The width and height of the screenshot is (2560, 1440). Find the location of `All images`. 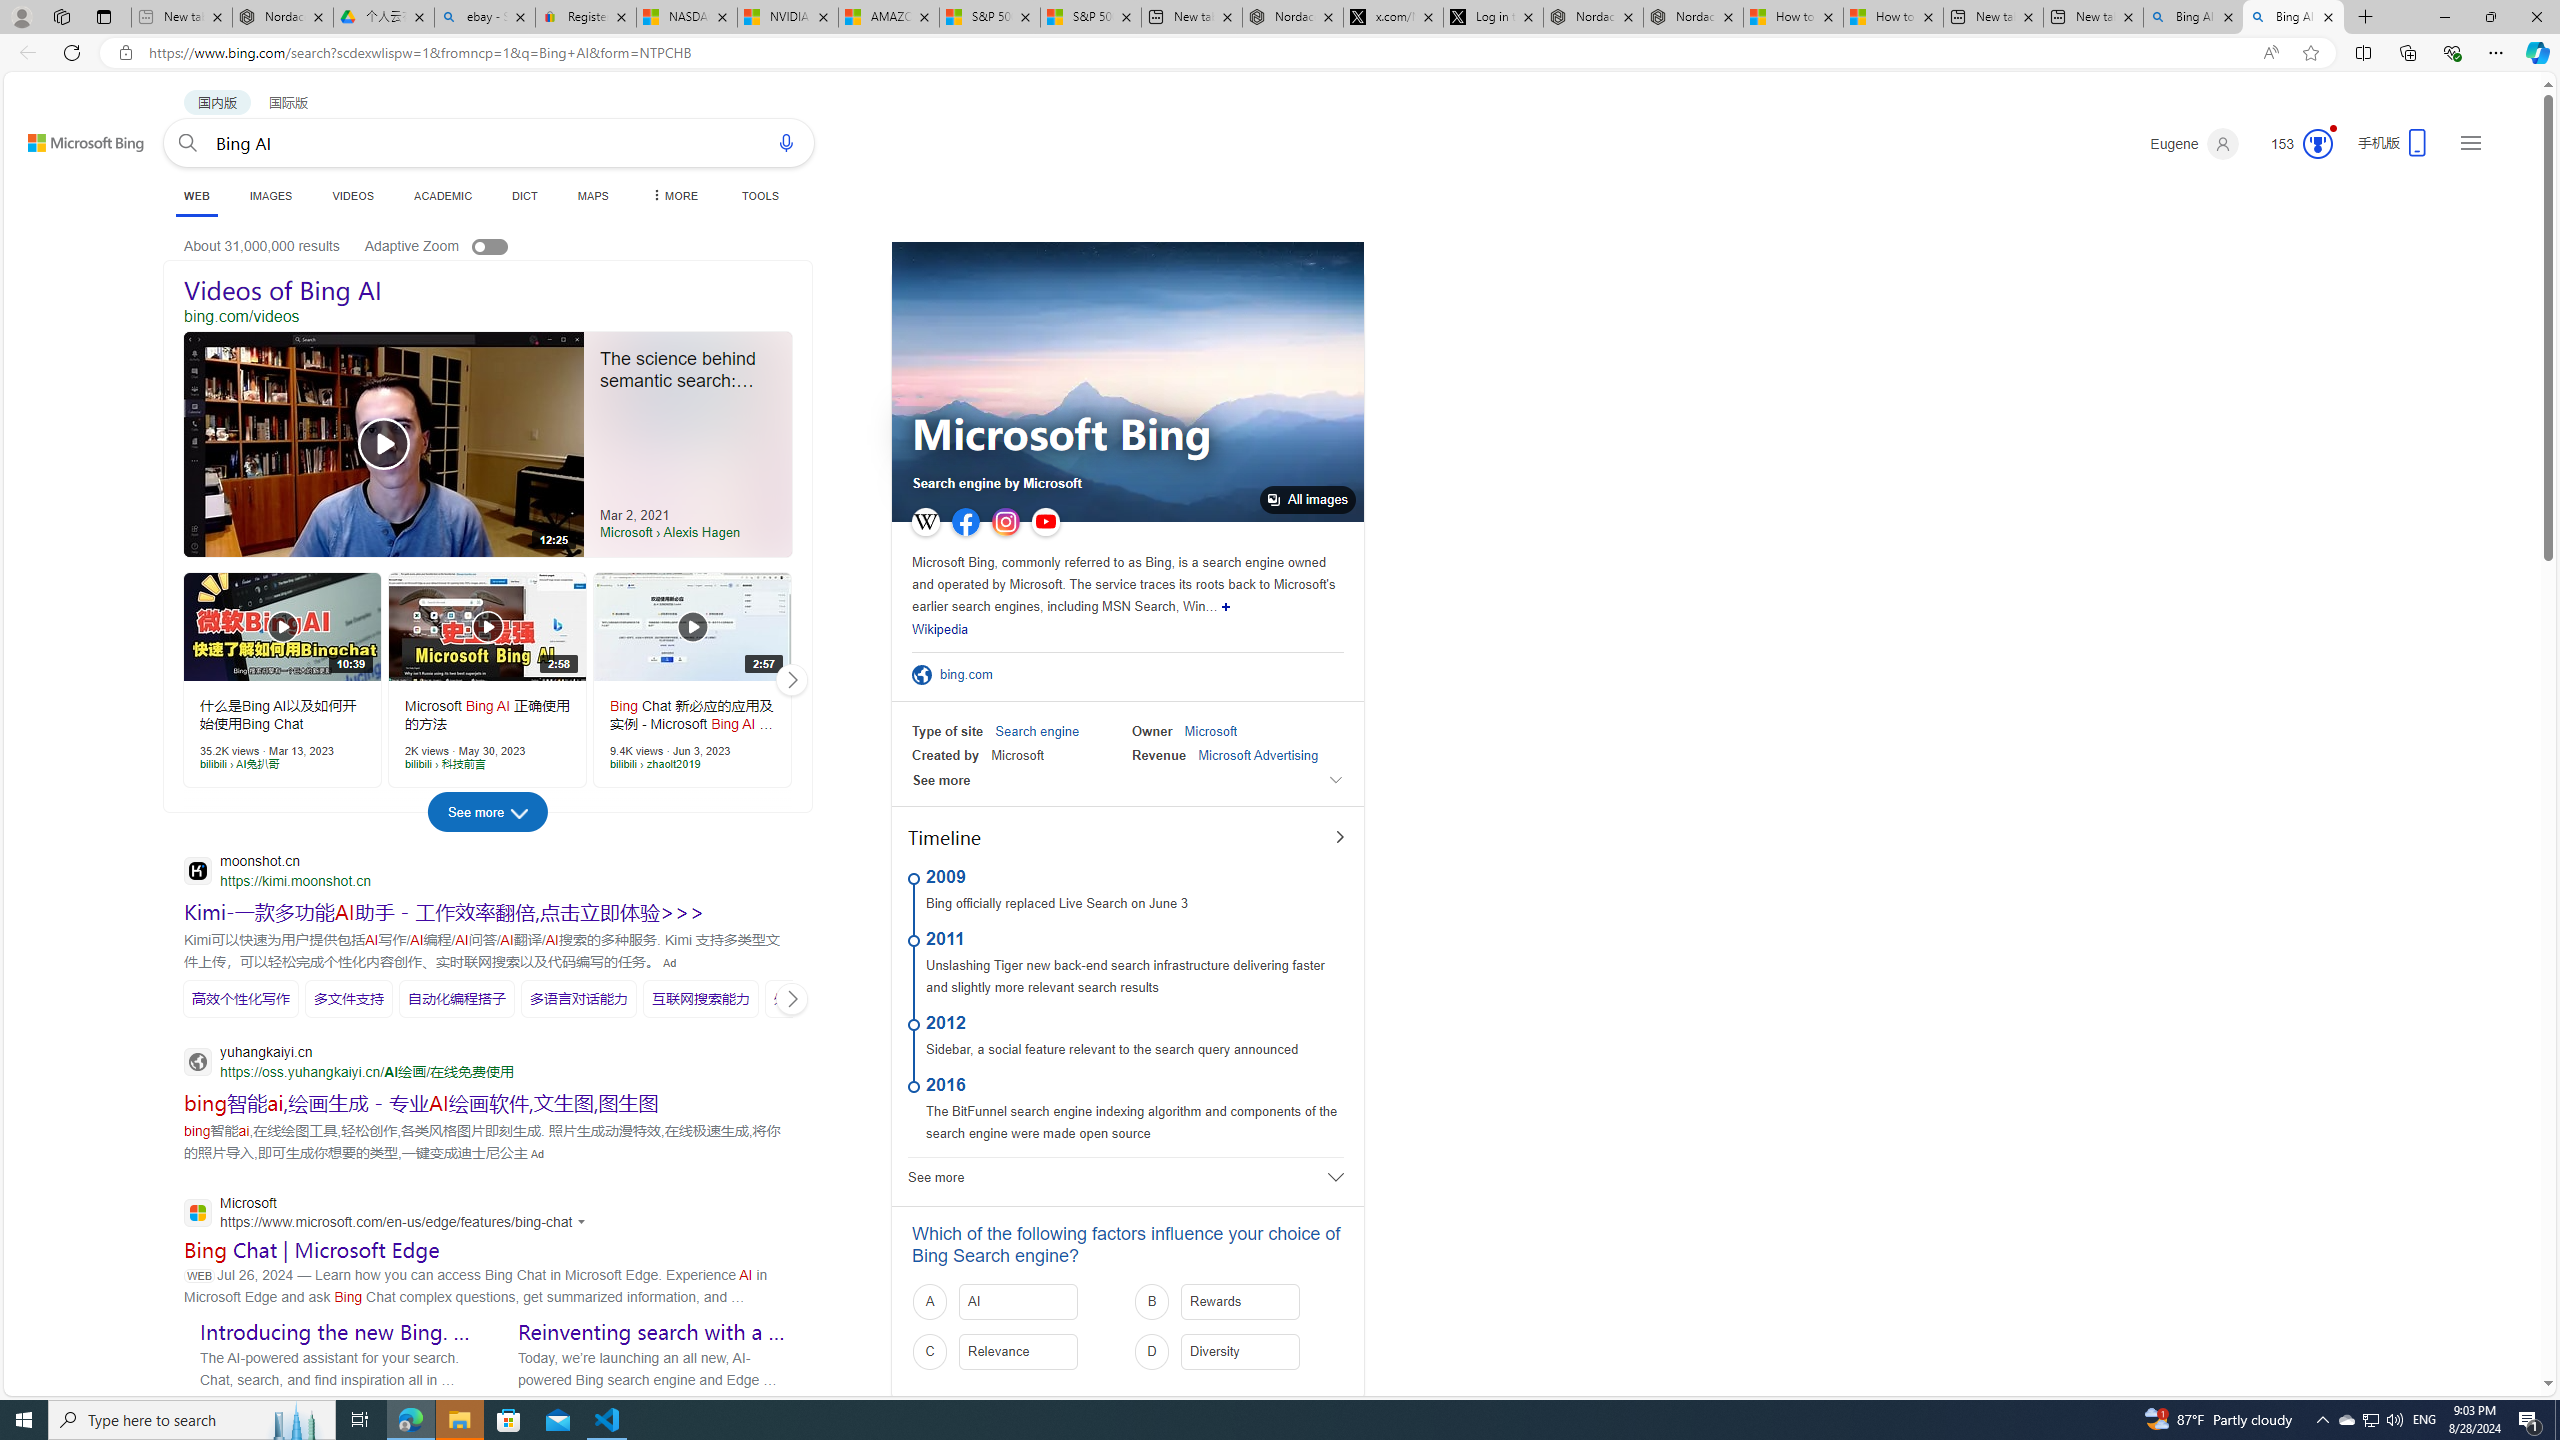

All images is located at coordinates (1308, 500).